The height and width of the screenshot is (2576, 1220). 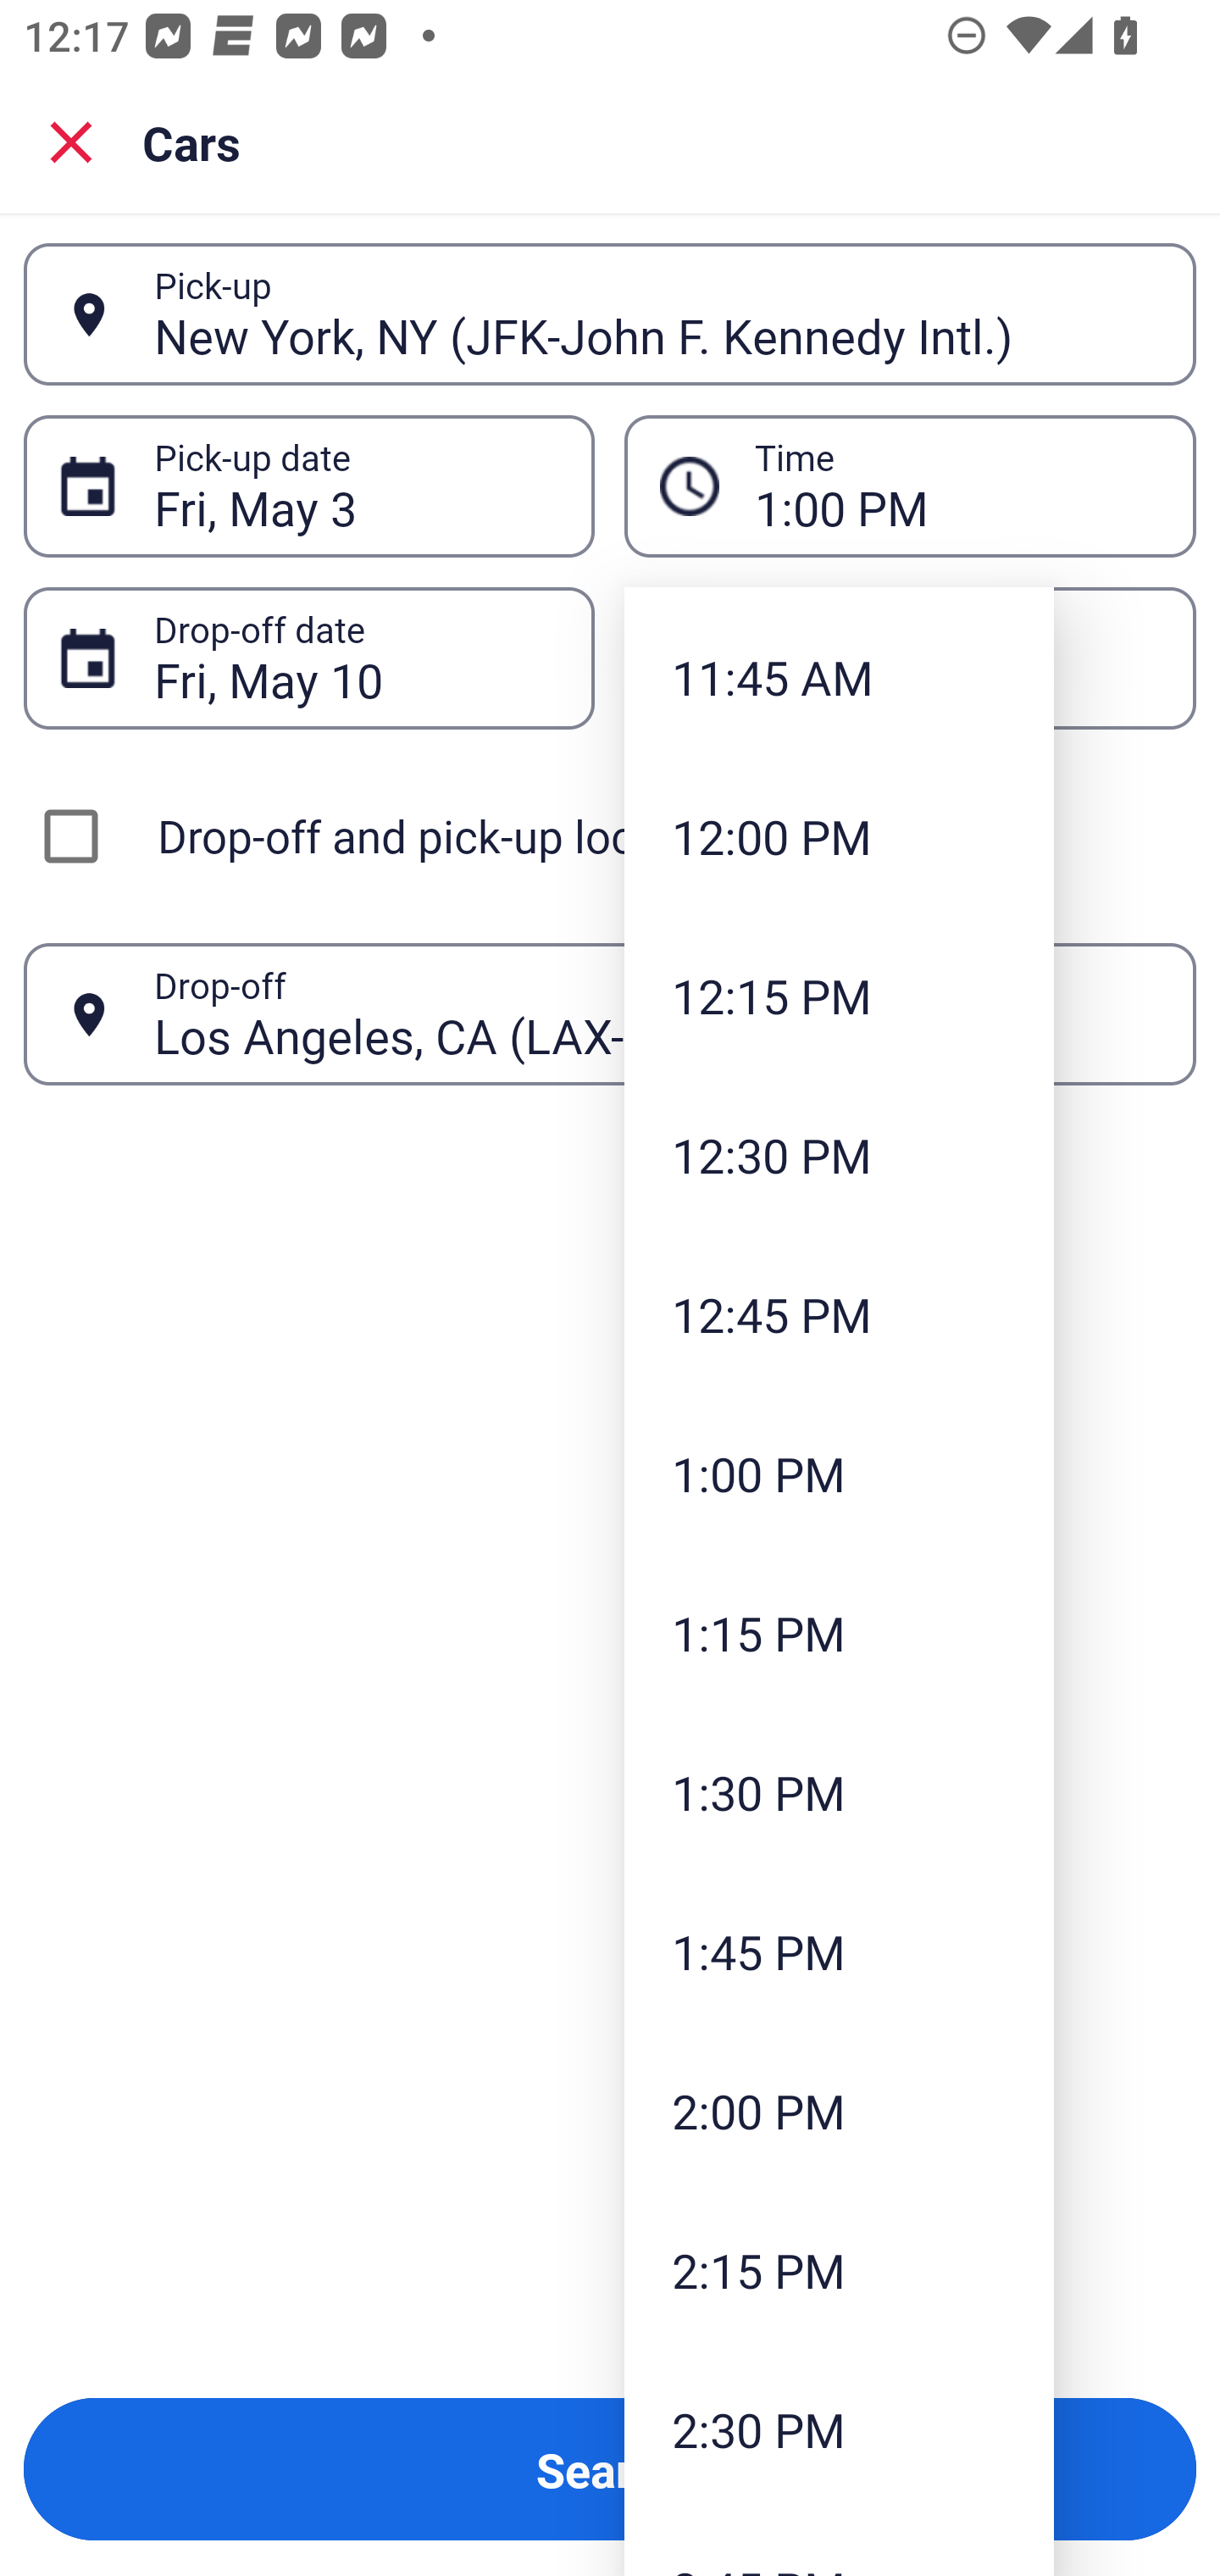 I want to click on 11:45 AM, so click(x=839, y=677).